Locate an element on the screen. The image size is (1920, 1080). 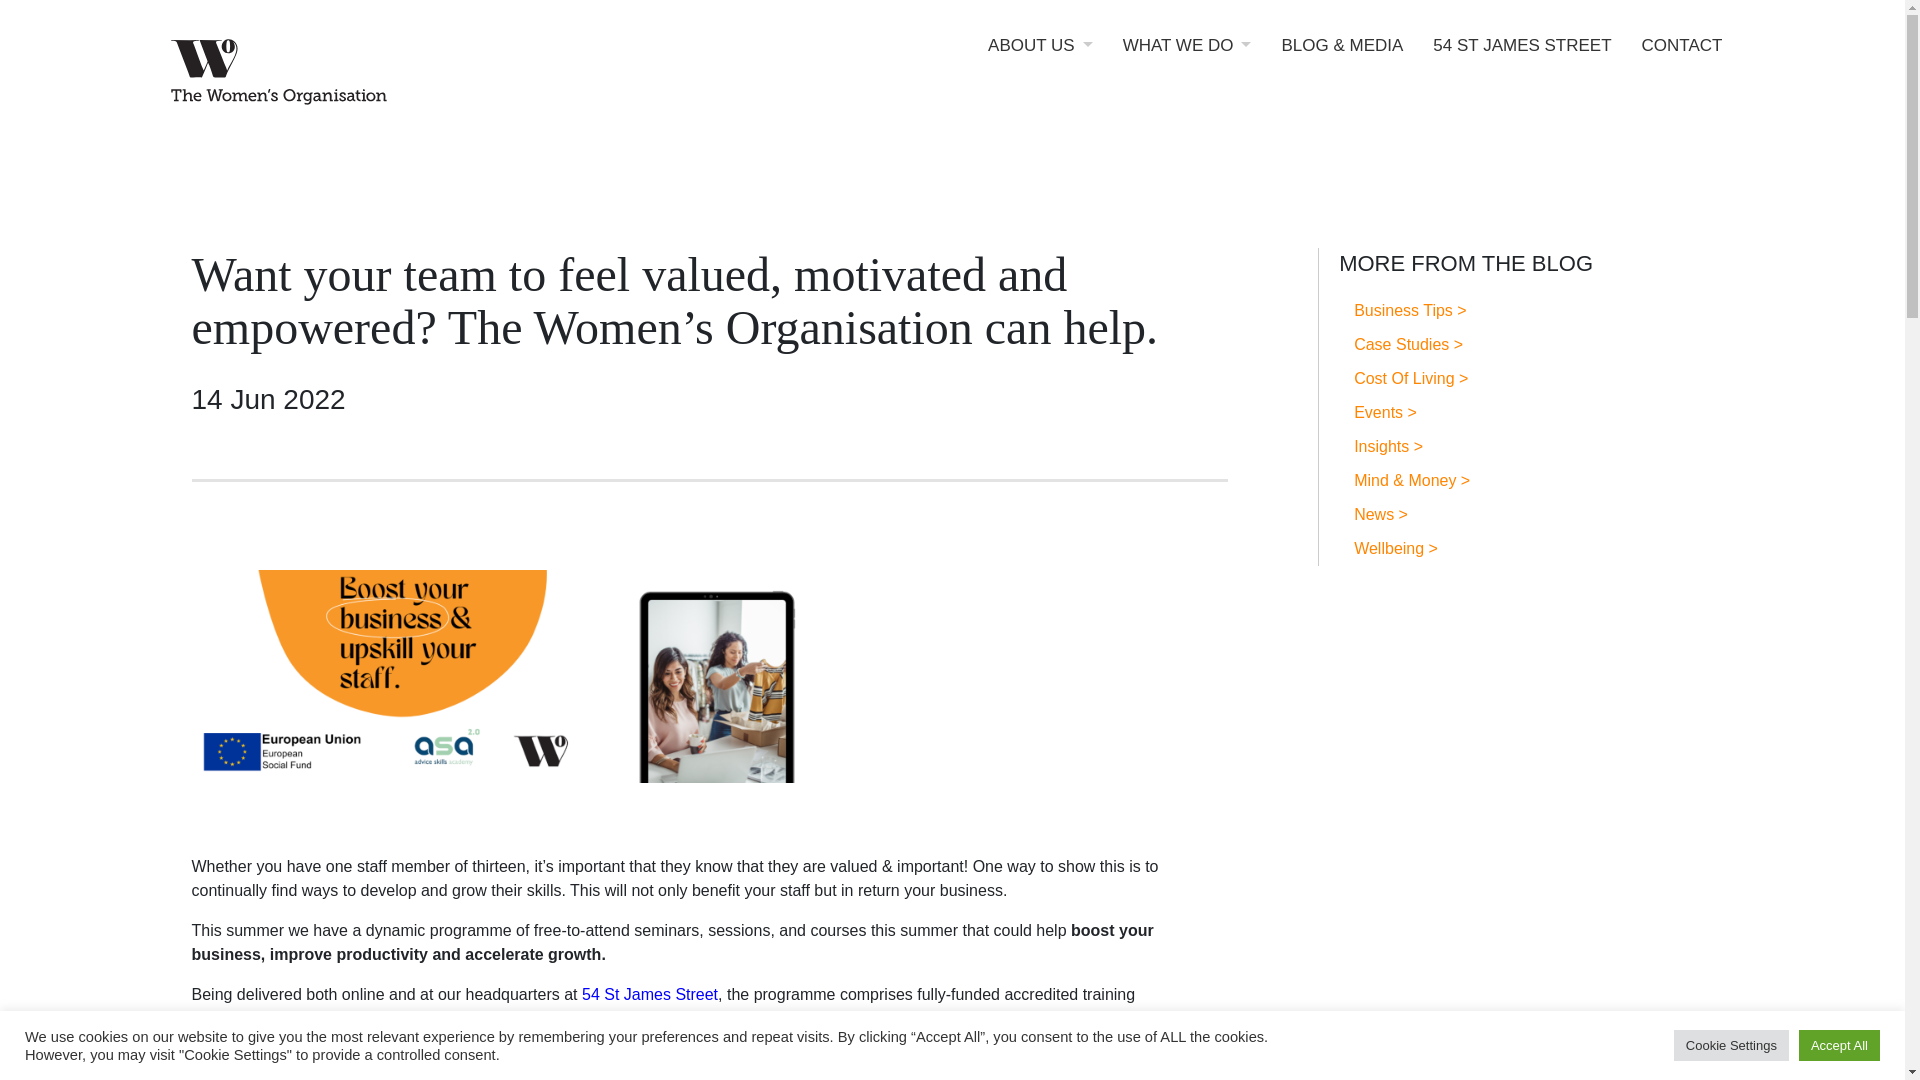
54 ST JAMES STREET is located at coordinates (1521, 61).